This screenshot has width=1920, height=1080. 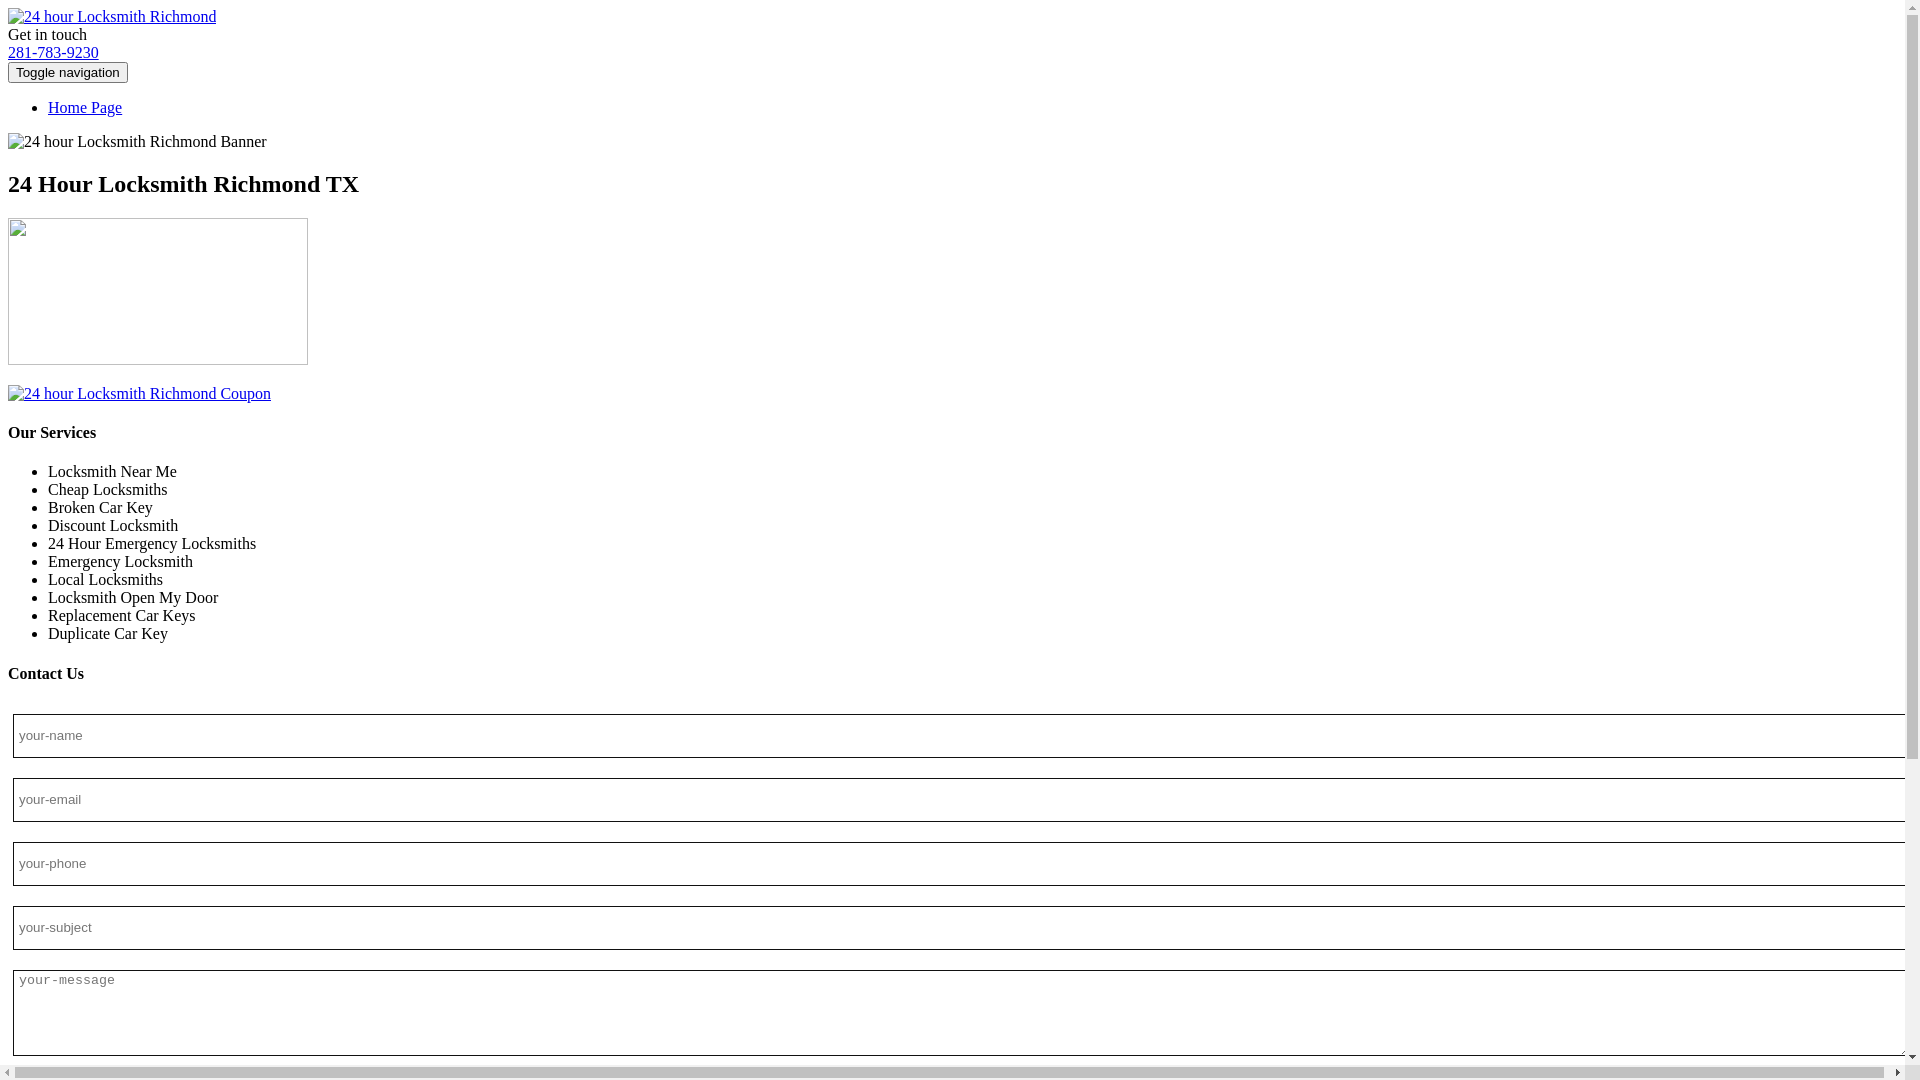 What do you see at coordinates (54, 52) in the screenshot?
I see `281-783-9230` at bounding box center [54, 52].